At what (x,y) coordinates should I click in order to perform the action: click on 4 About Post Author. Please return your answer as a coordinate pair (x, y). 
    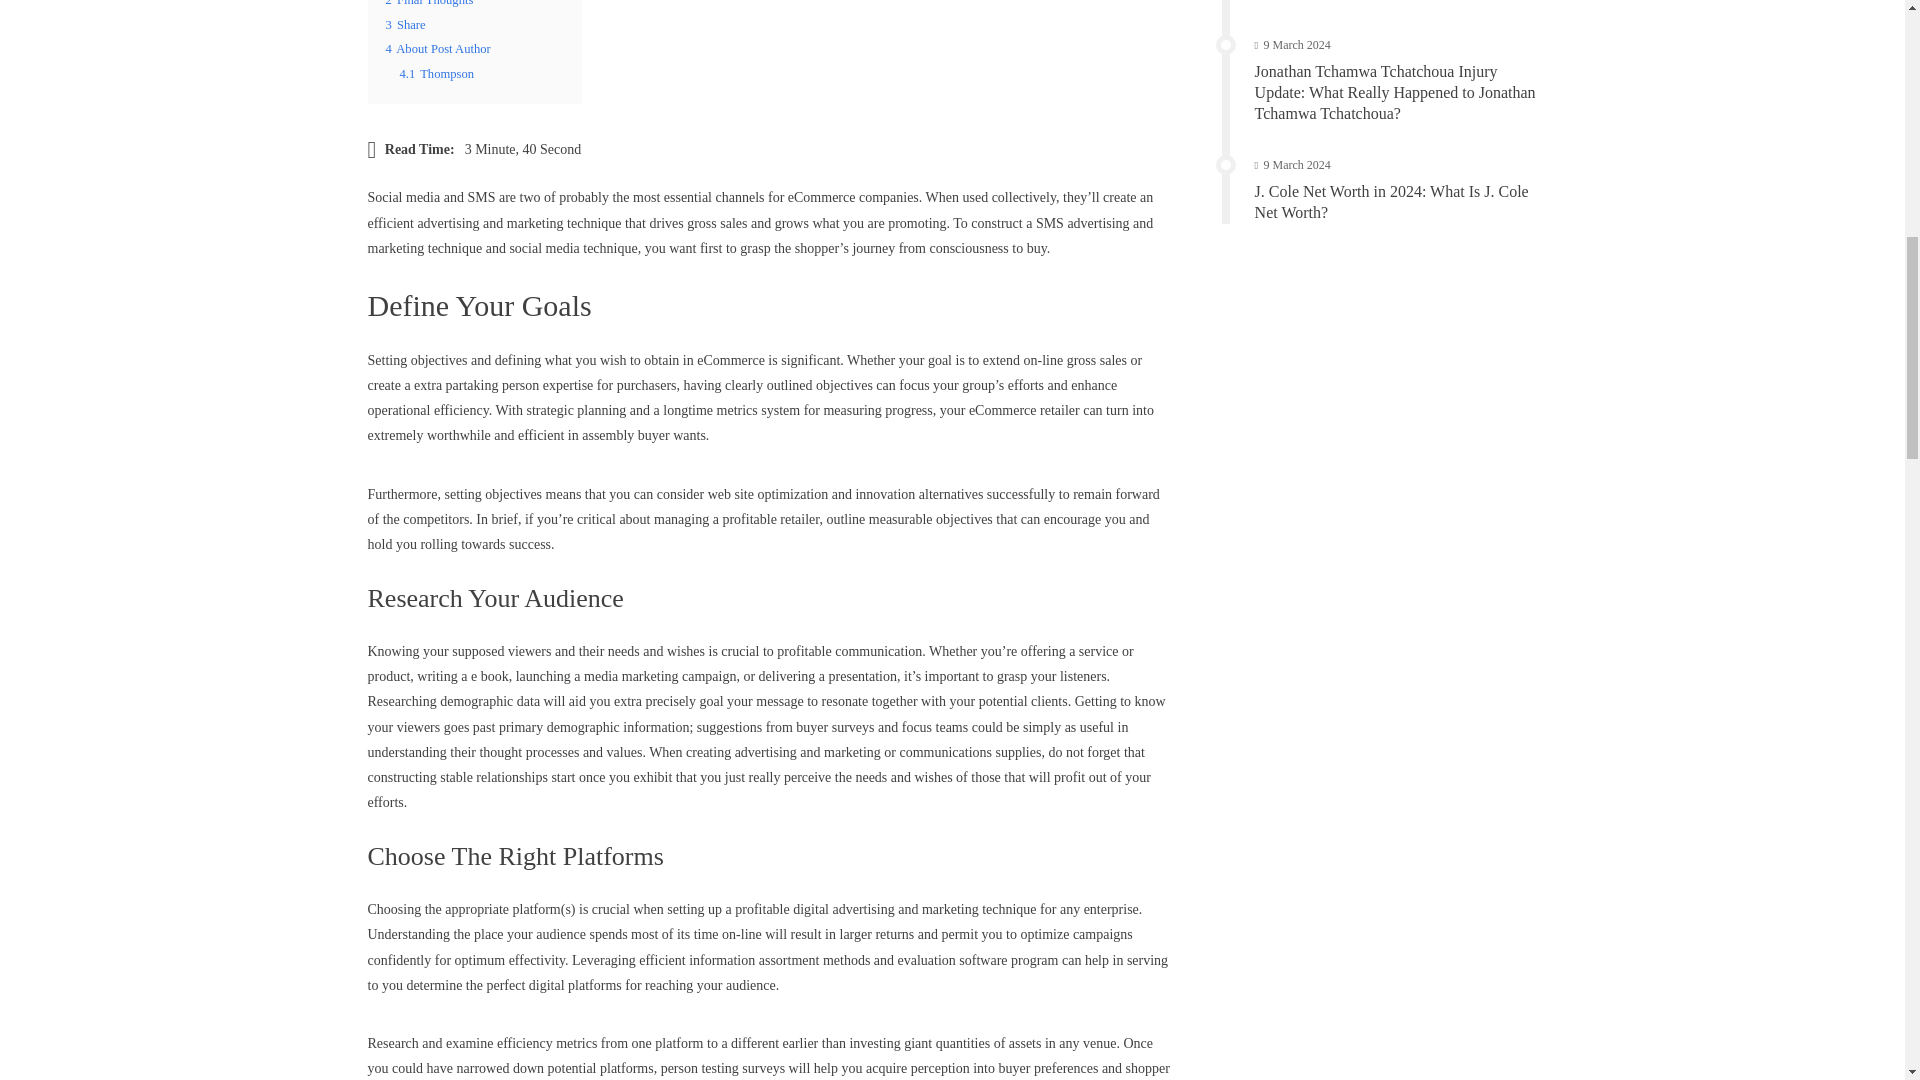
    Looking at the image, I should click on (438, 49).